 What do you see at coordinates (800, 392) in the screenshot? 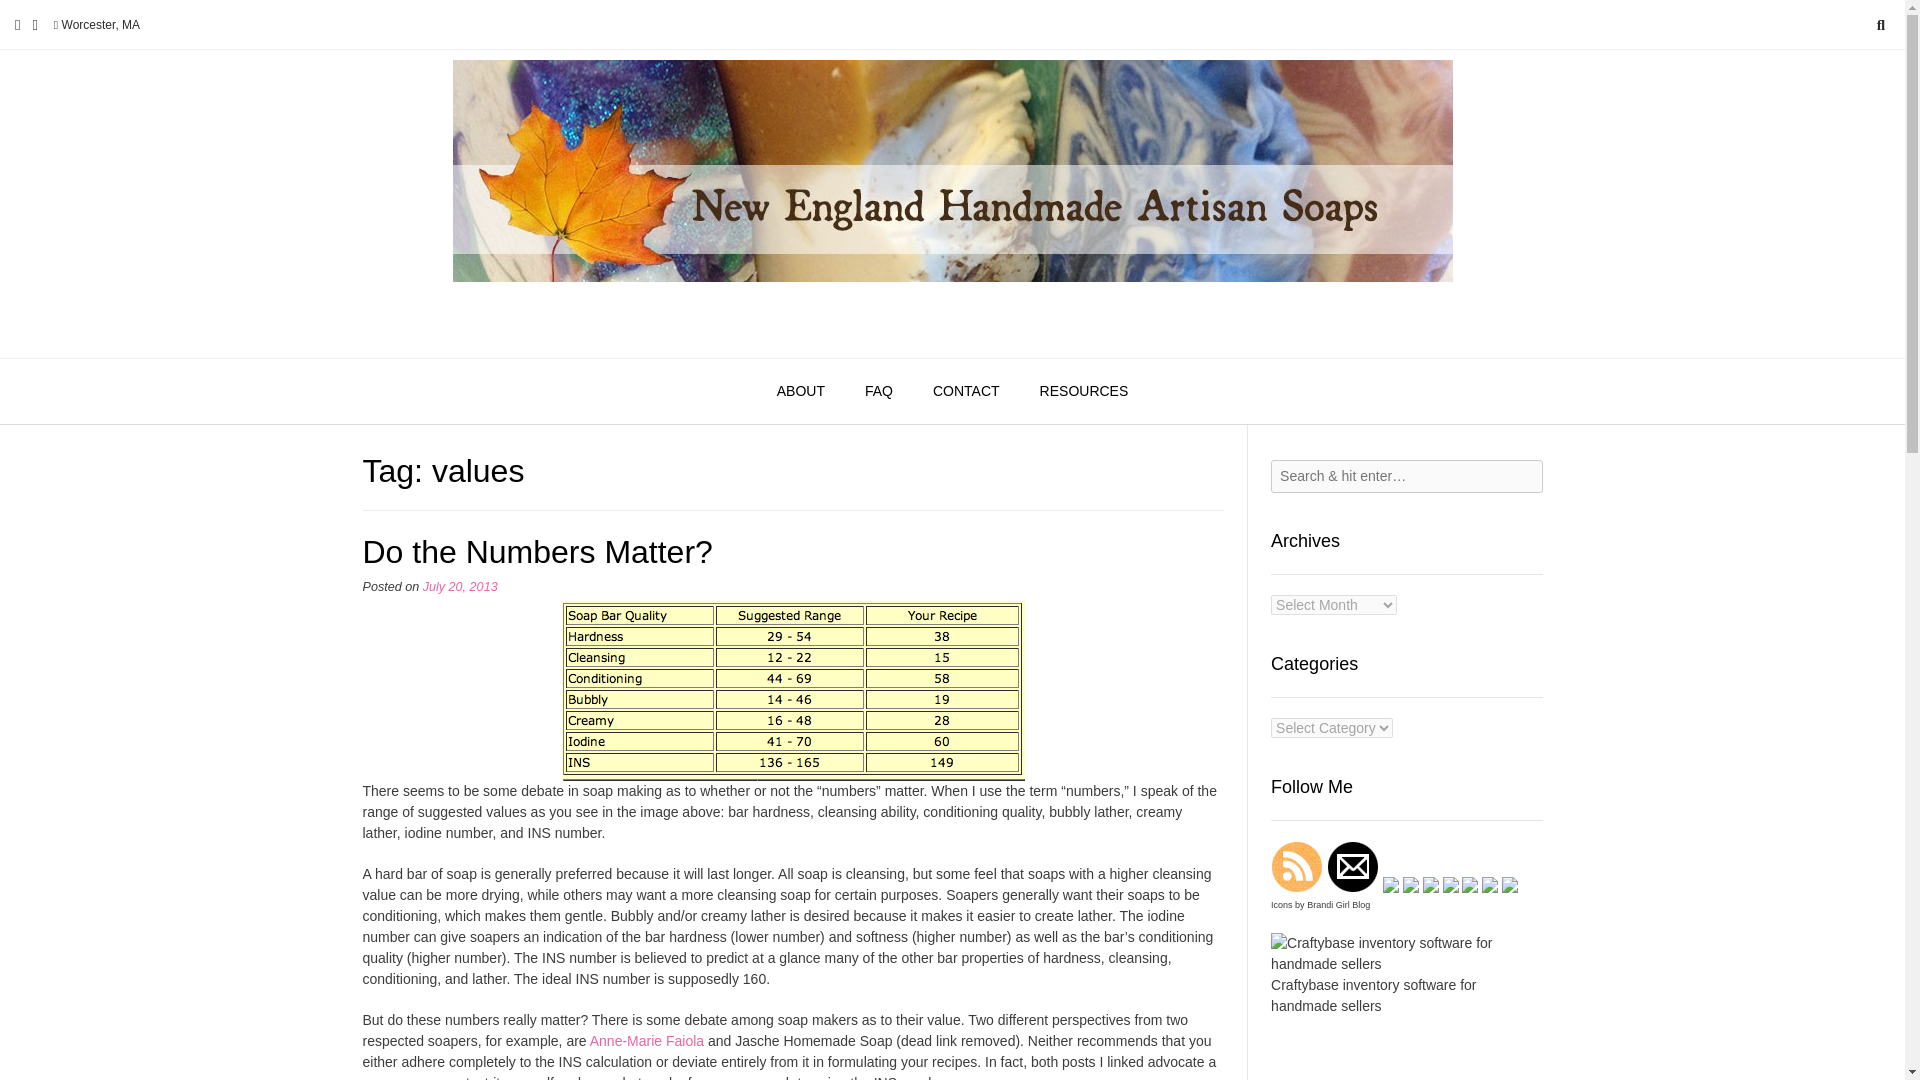
I see `ABOUT` at bounding box center [800, 392].